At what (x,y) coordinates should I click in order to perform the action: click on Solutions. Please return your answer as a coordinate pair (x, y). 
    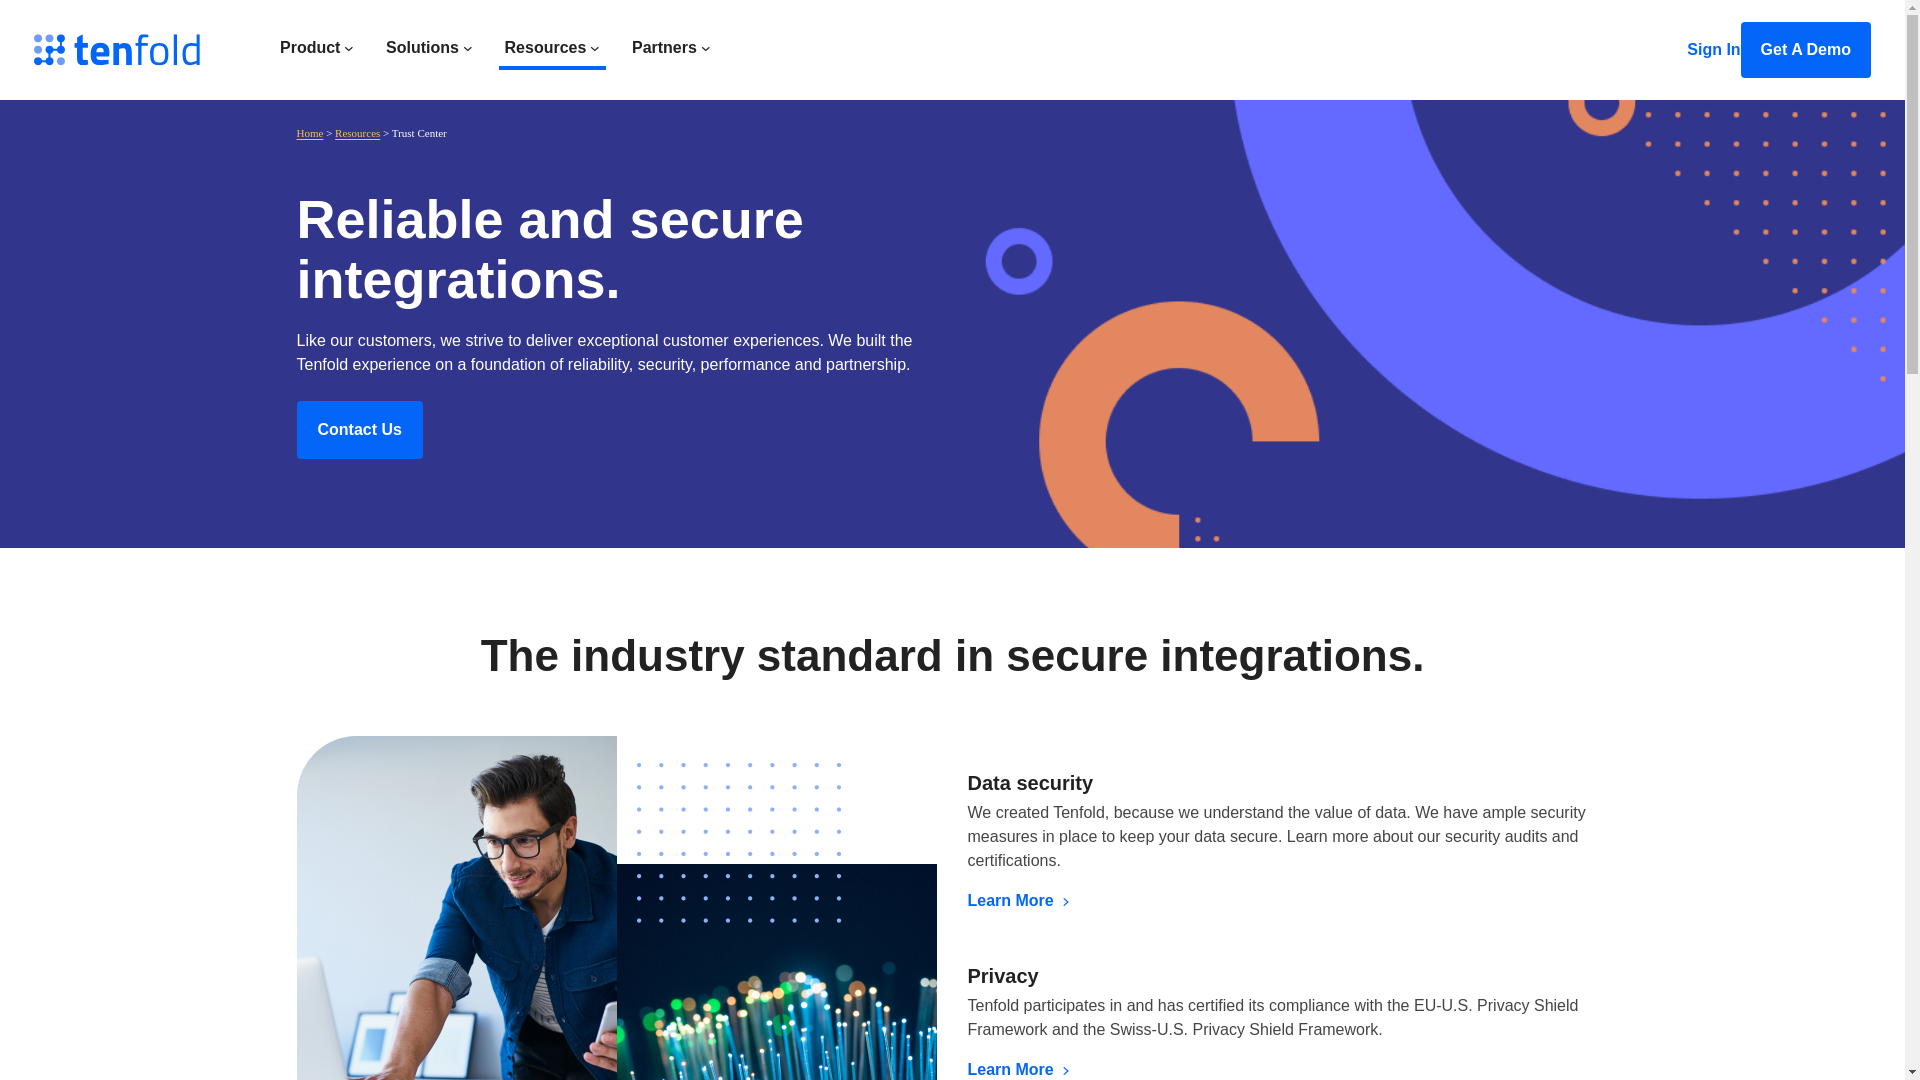
    Looking at the image, I should click on (422, 46).